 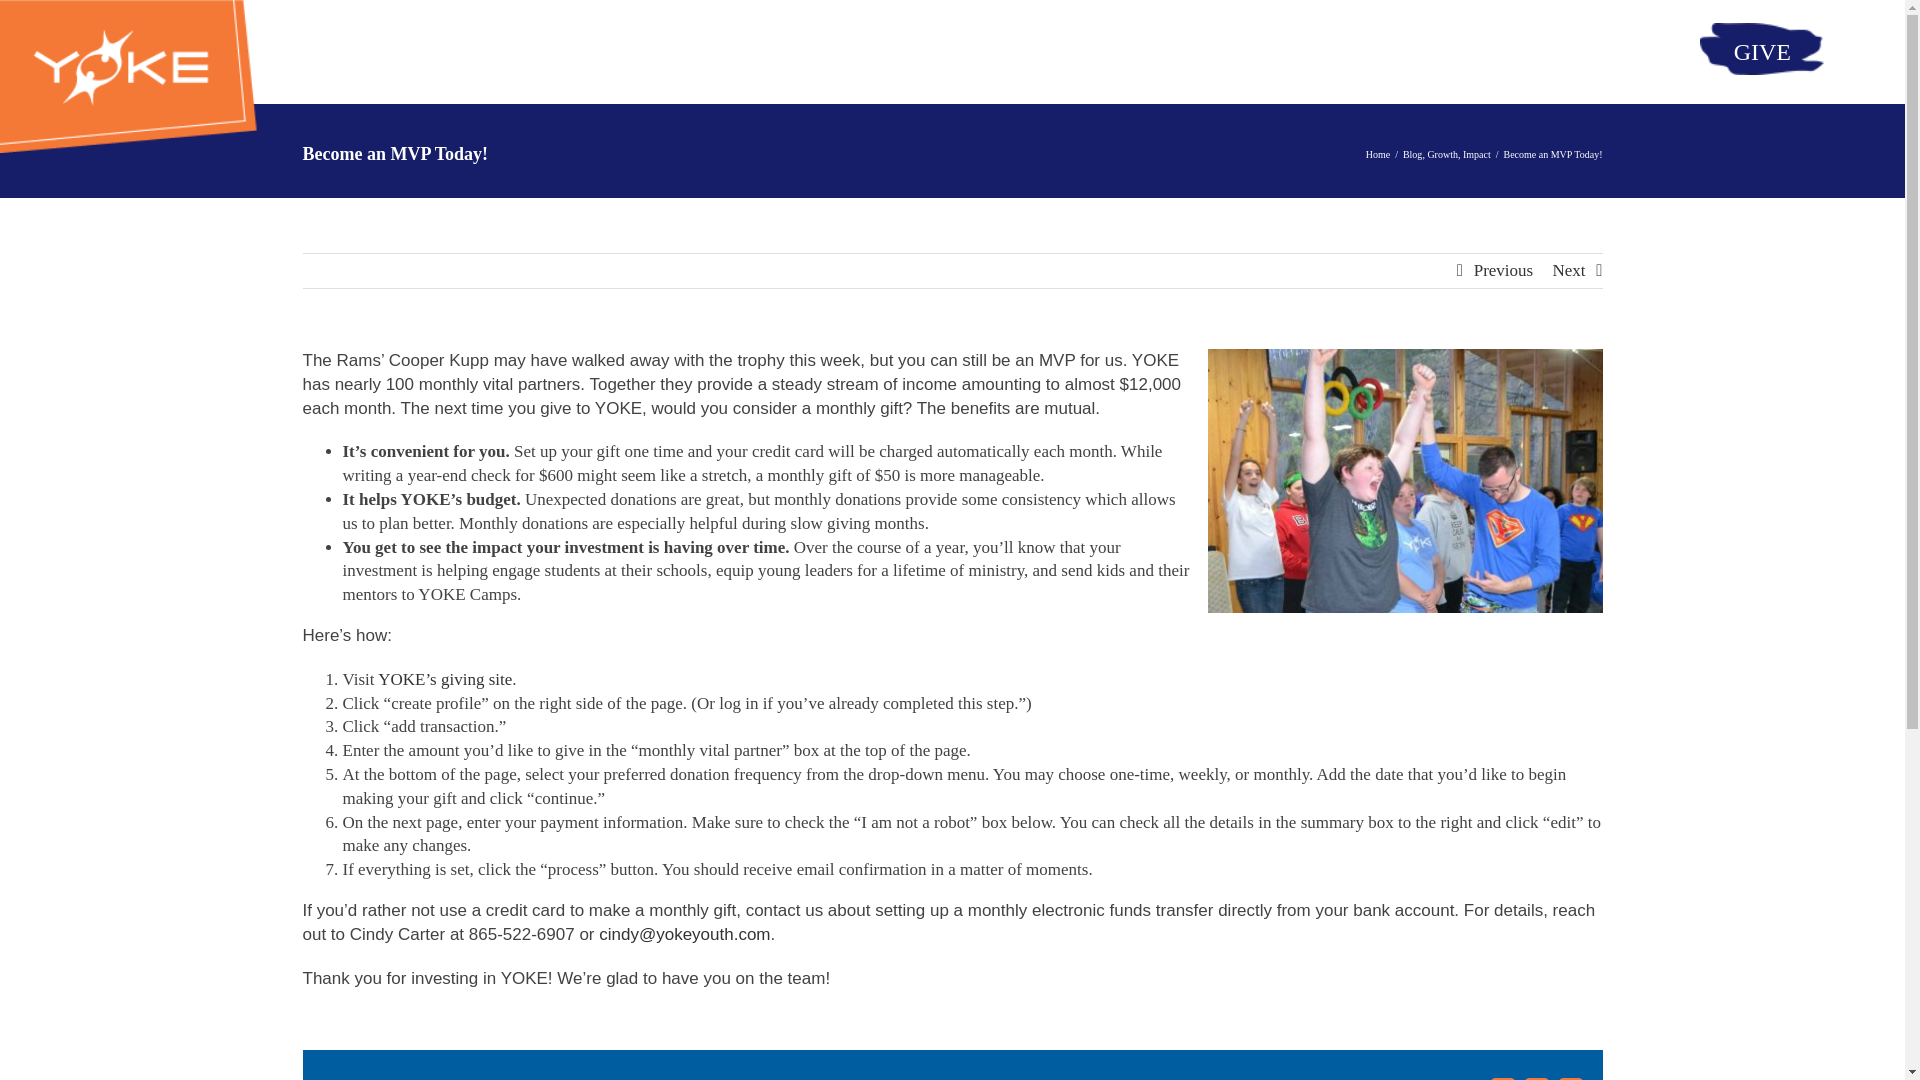 What do you see at coordinates (1762, 52) in the screenshot?
I see `GIVE` at bounding box center [1762, 52].